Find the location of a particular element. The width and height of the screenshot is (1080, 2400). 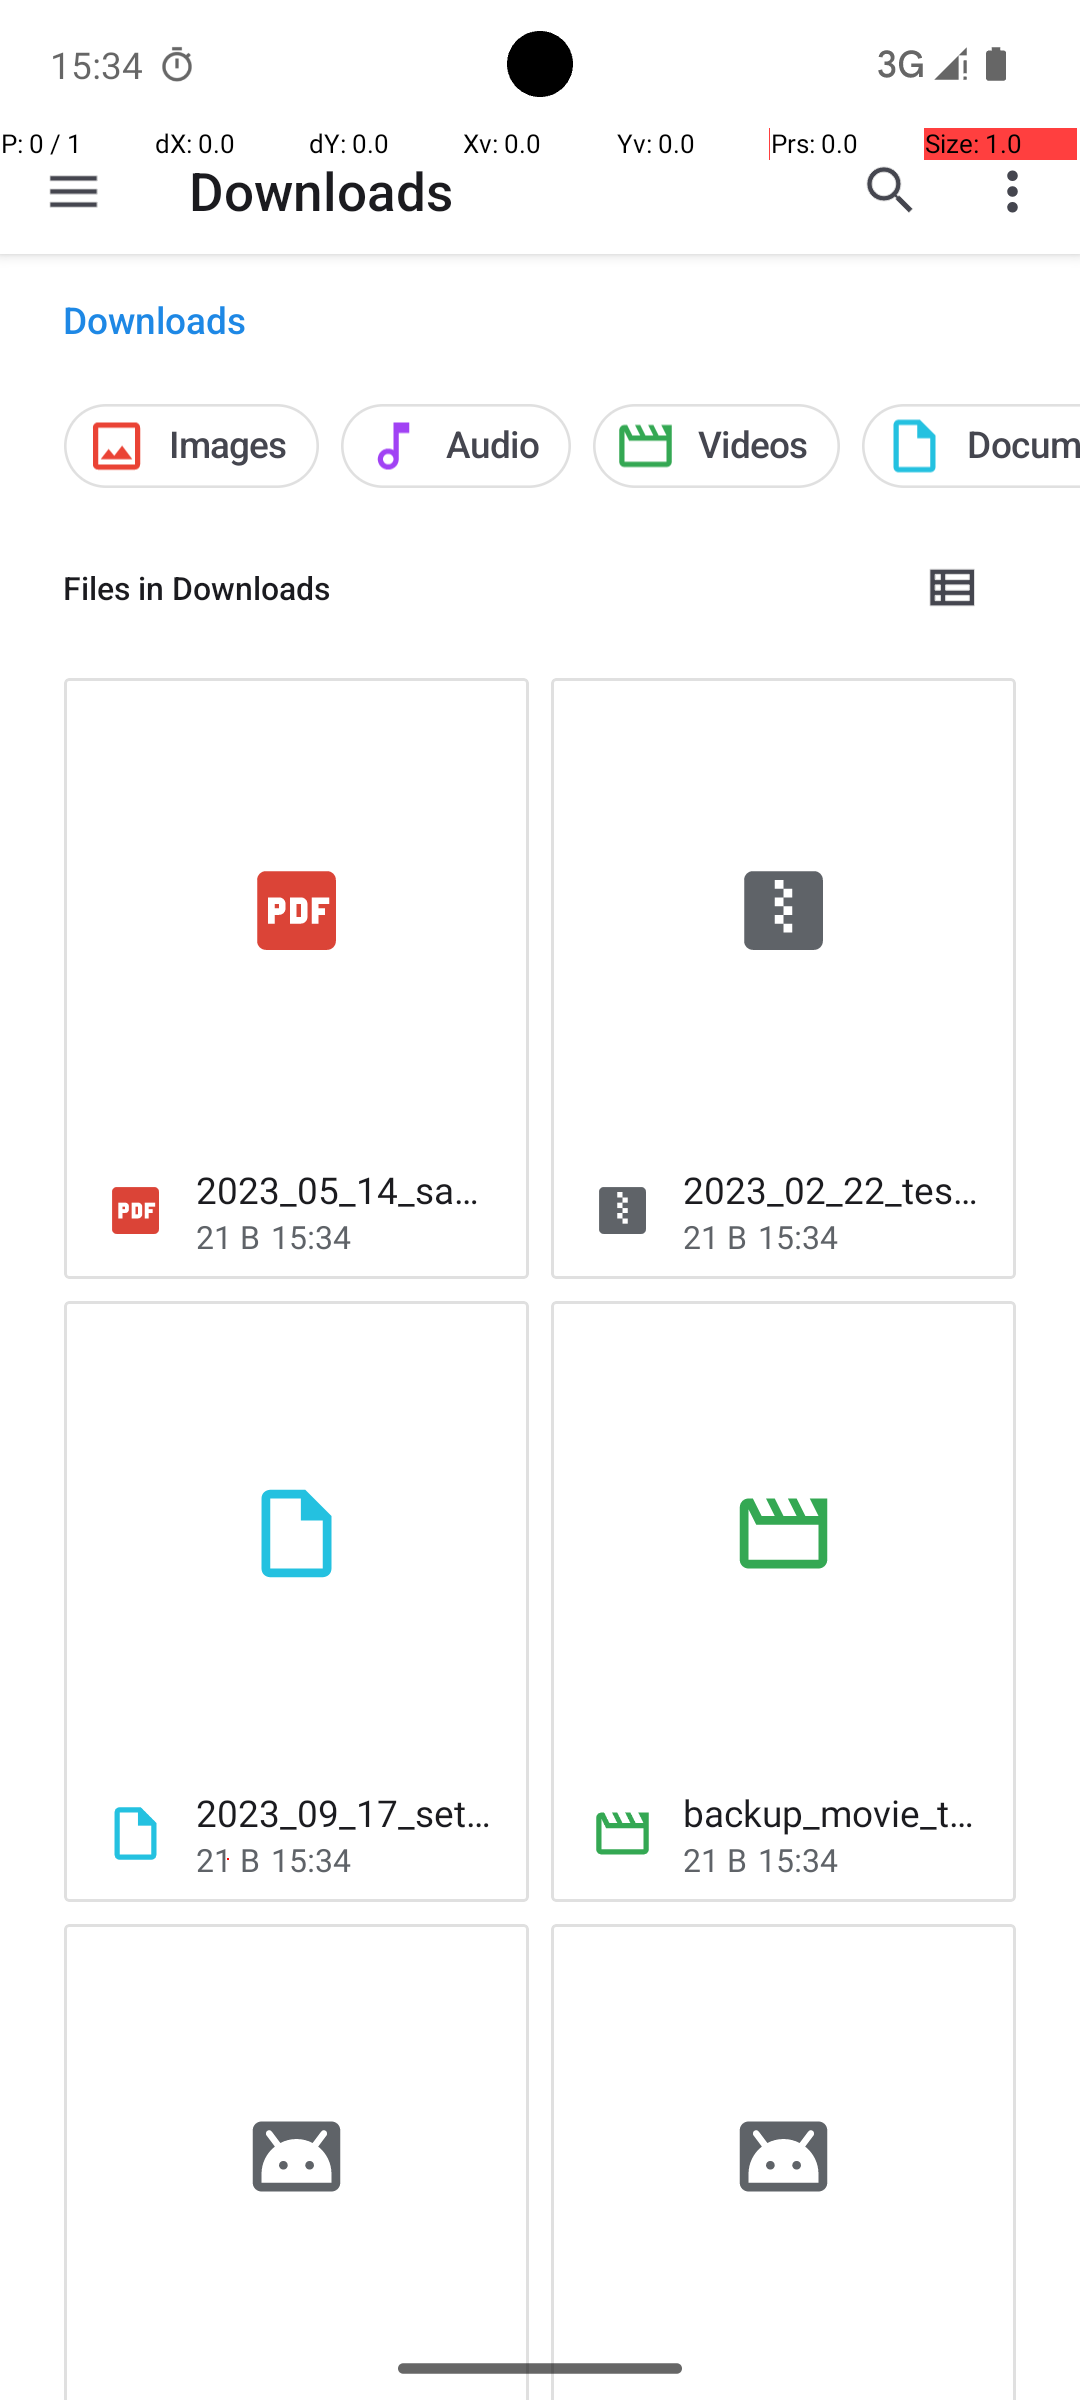

2023_05_14_sample_pdf.pdf is located at coordinates (346, 1190).